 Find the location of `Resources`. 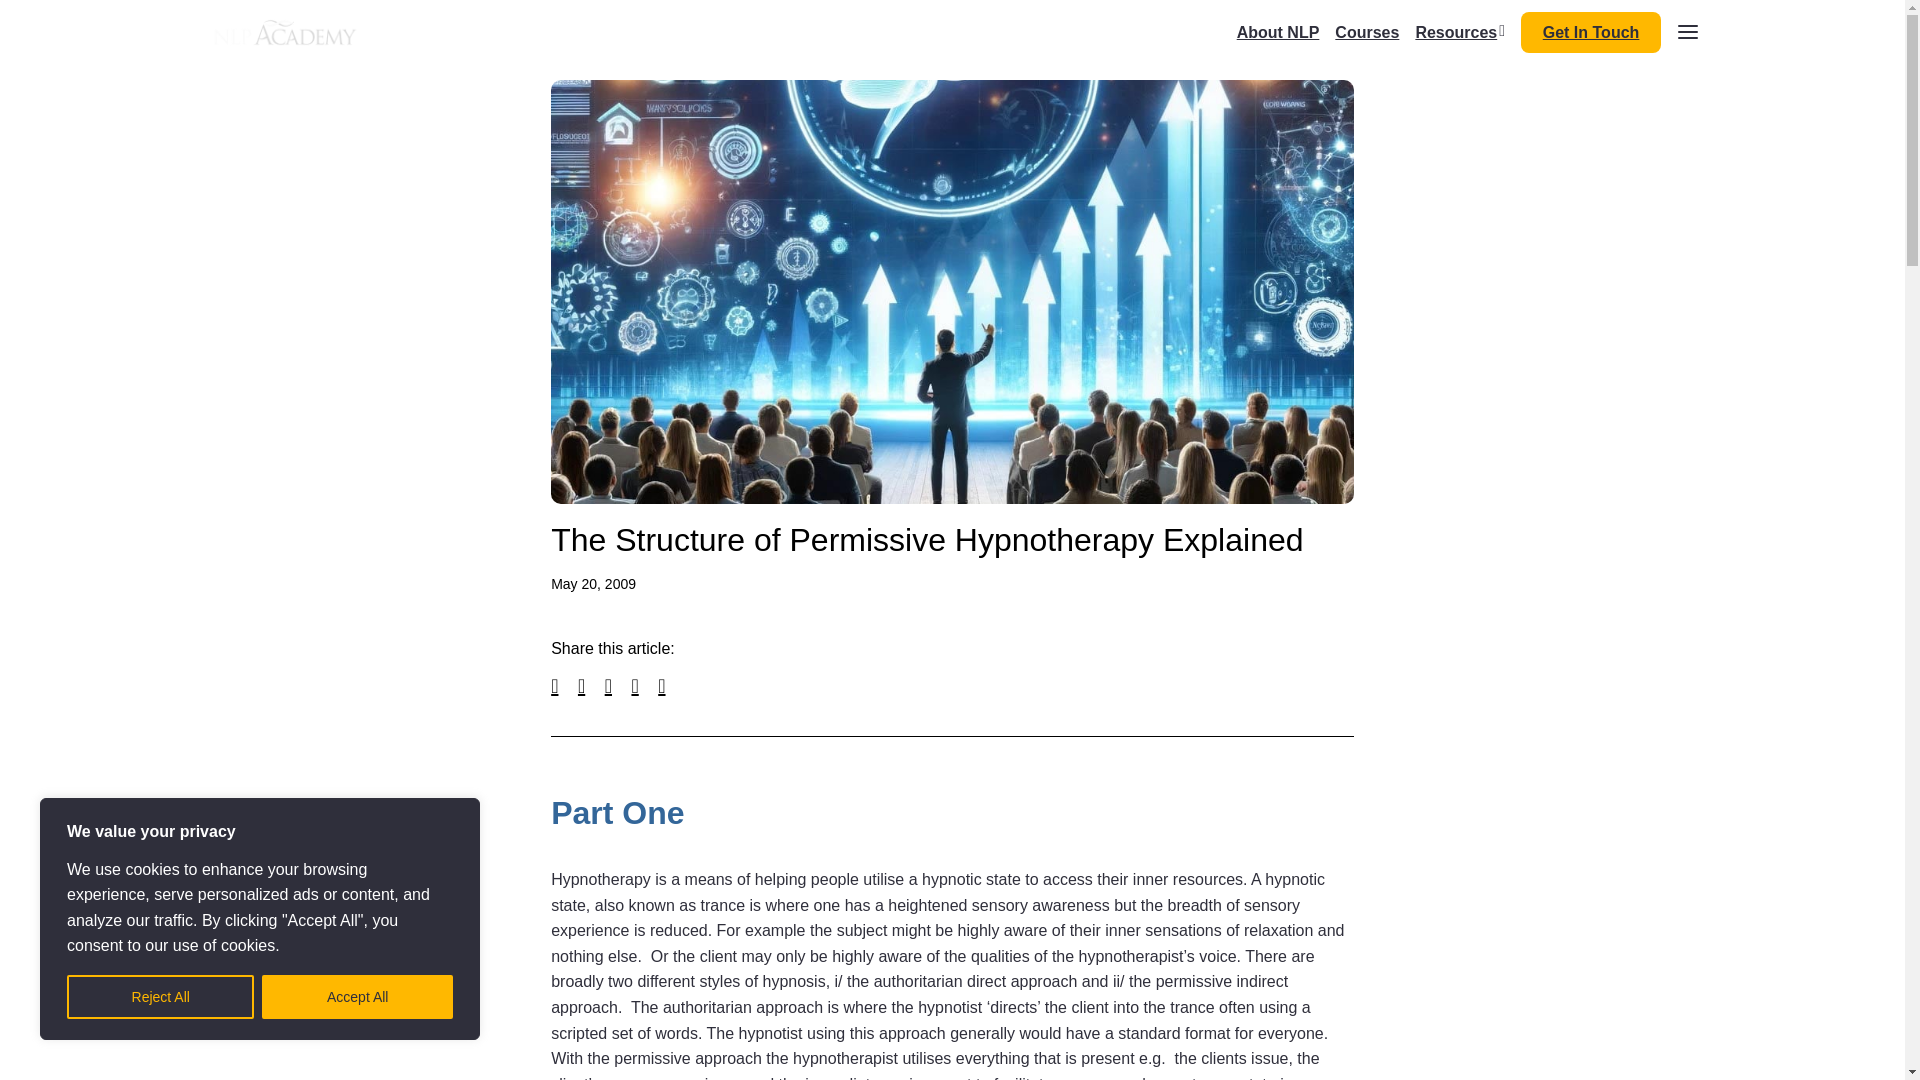

Resources is located at coordinates (1460, 33).